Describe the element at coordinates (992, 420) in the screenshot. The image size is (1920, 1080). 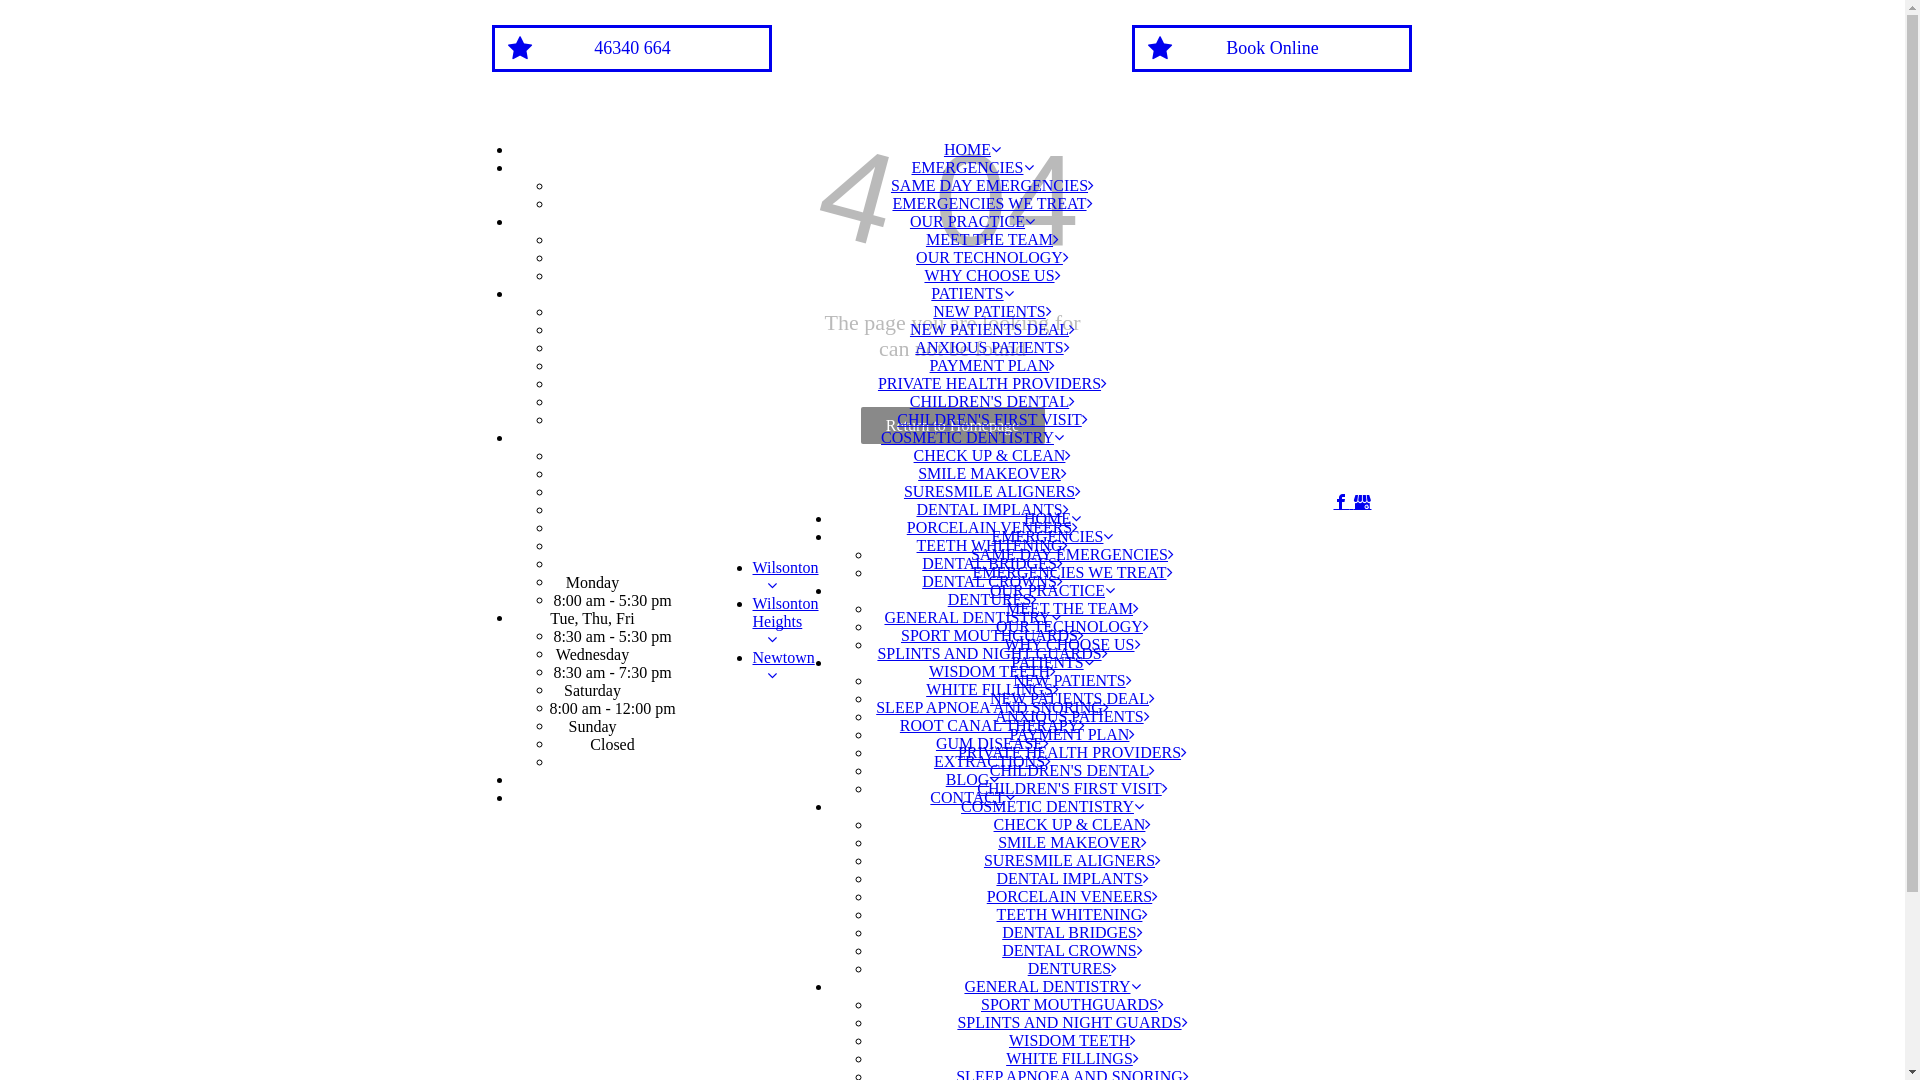
I see `CHILDREN'S FIRST VISIT` at that location.